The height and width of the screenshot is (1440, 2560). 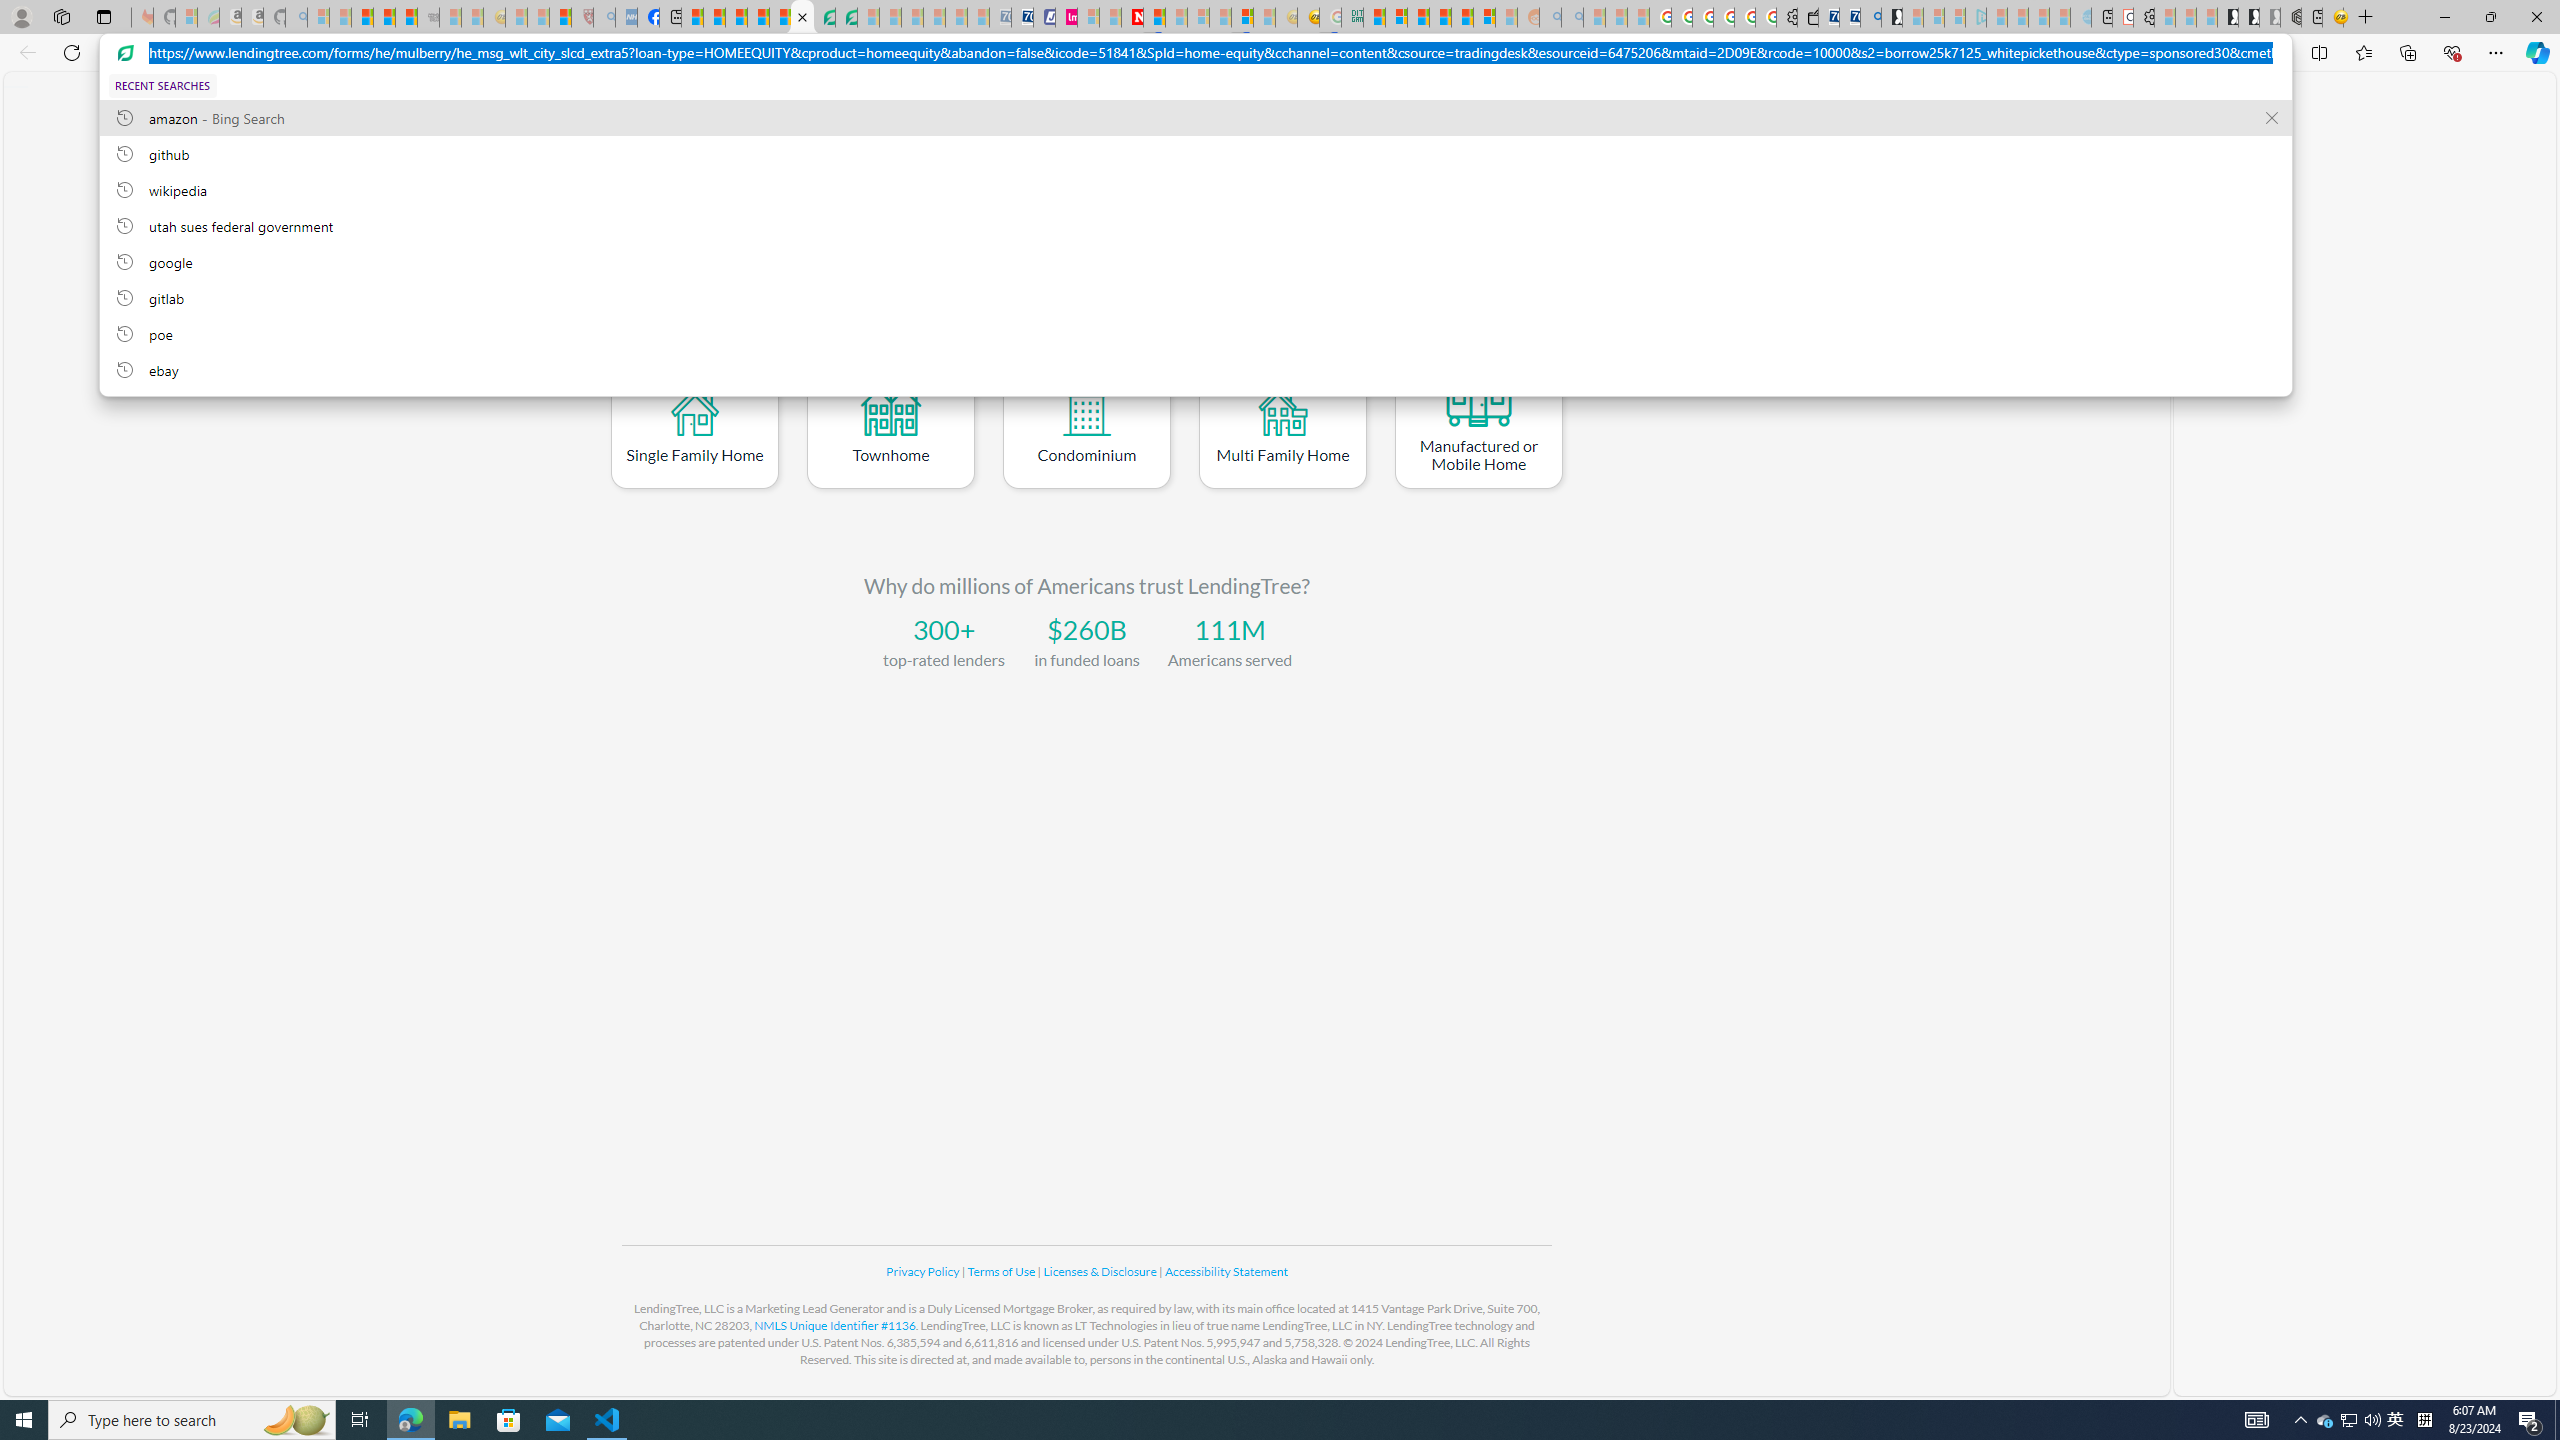 What do you see at coordinates (405, 17) in the screenshot?
I see `New Report Confirms 2023 Was Record Hot | Watch` at bounding box center [405, 17].